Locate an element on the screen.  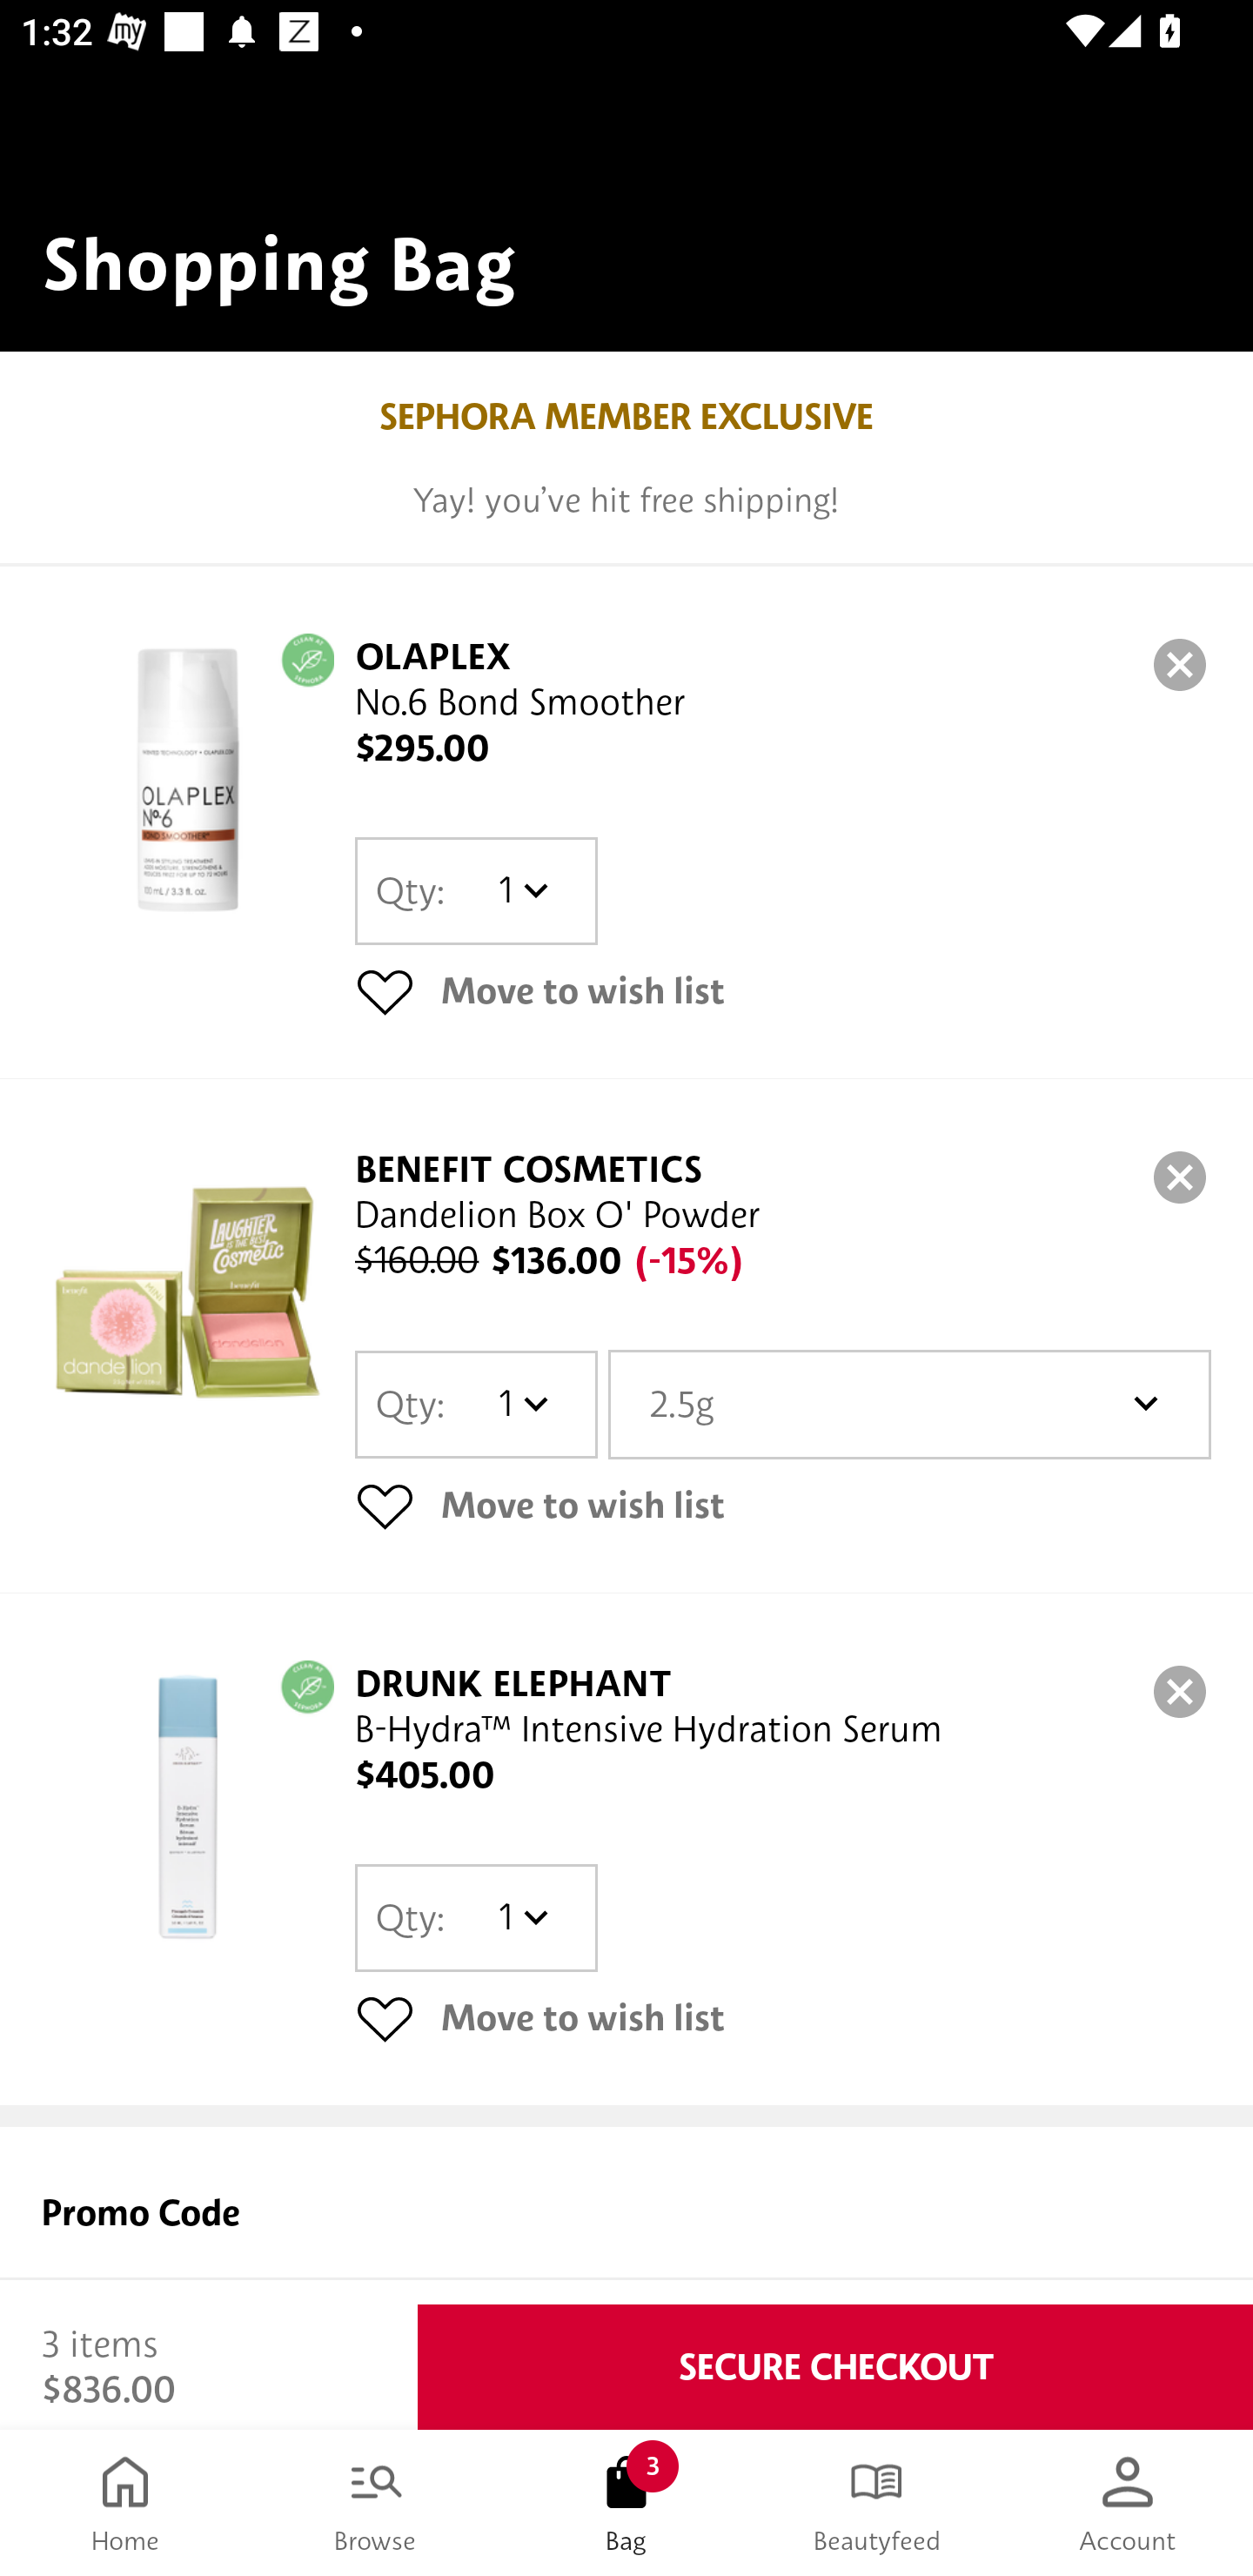
Move to wish list is located at coordinates (783, 1506).